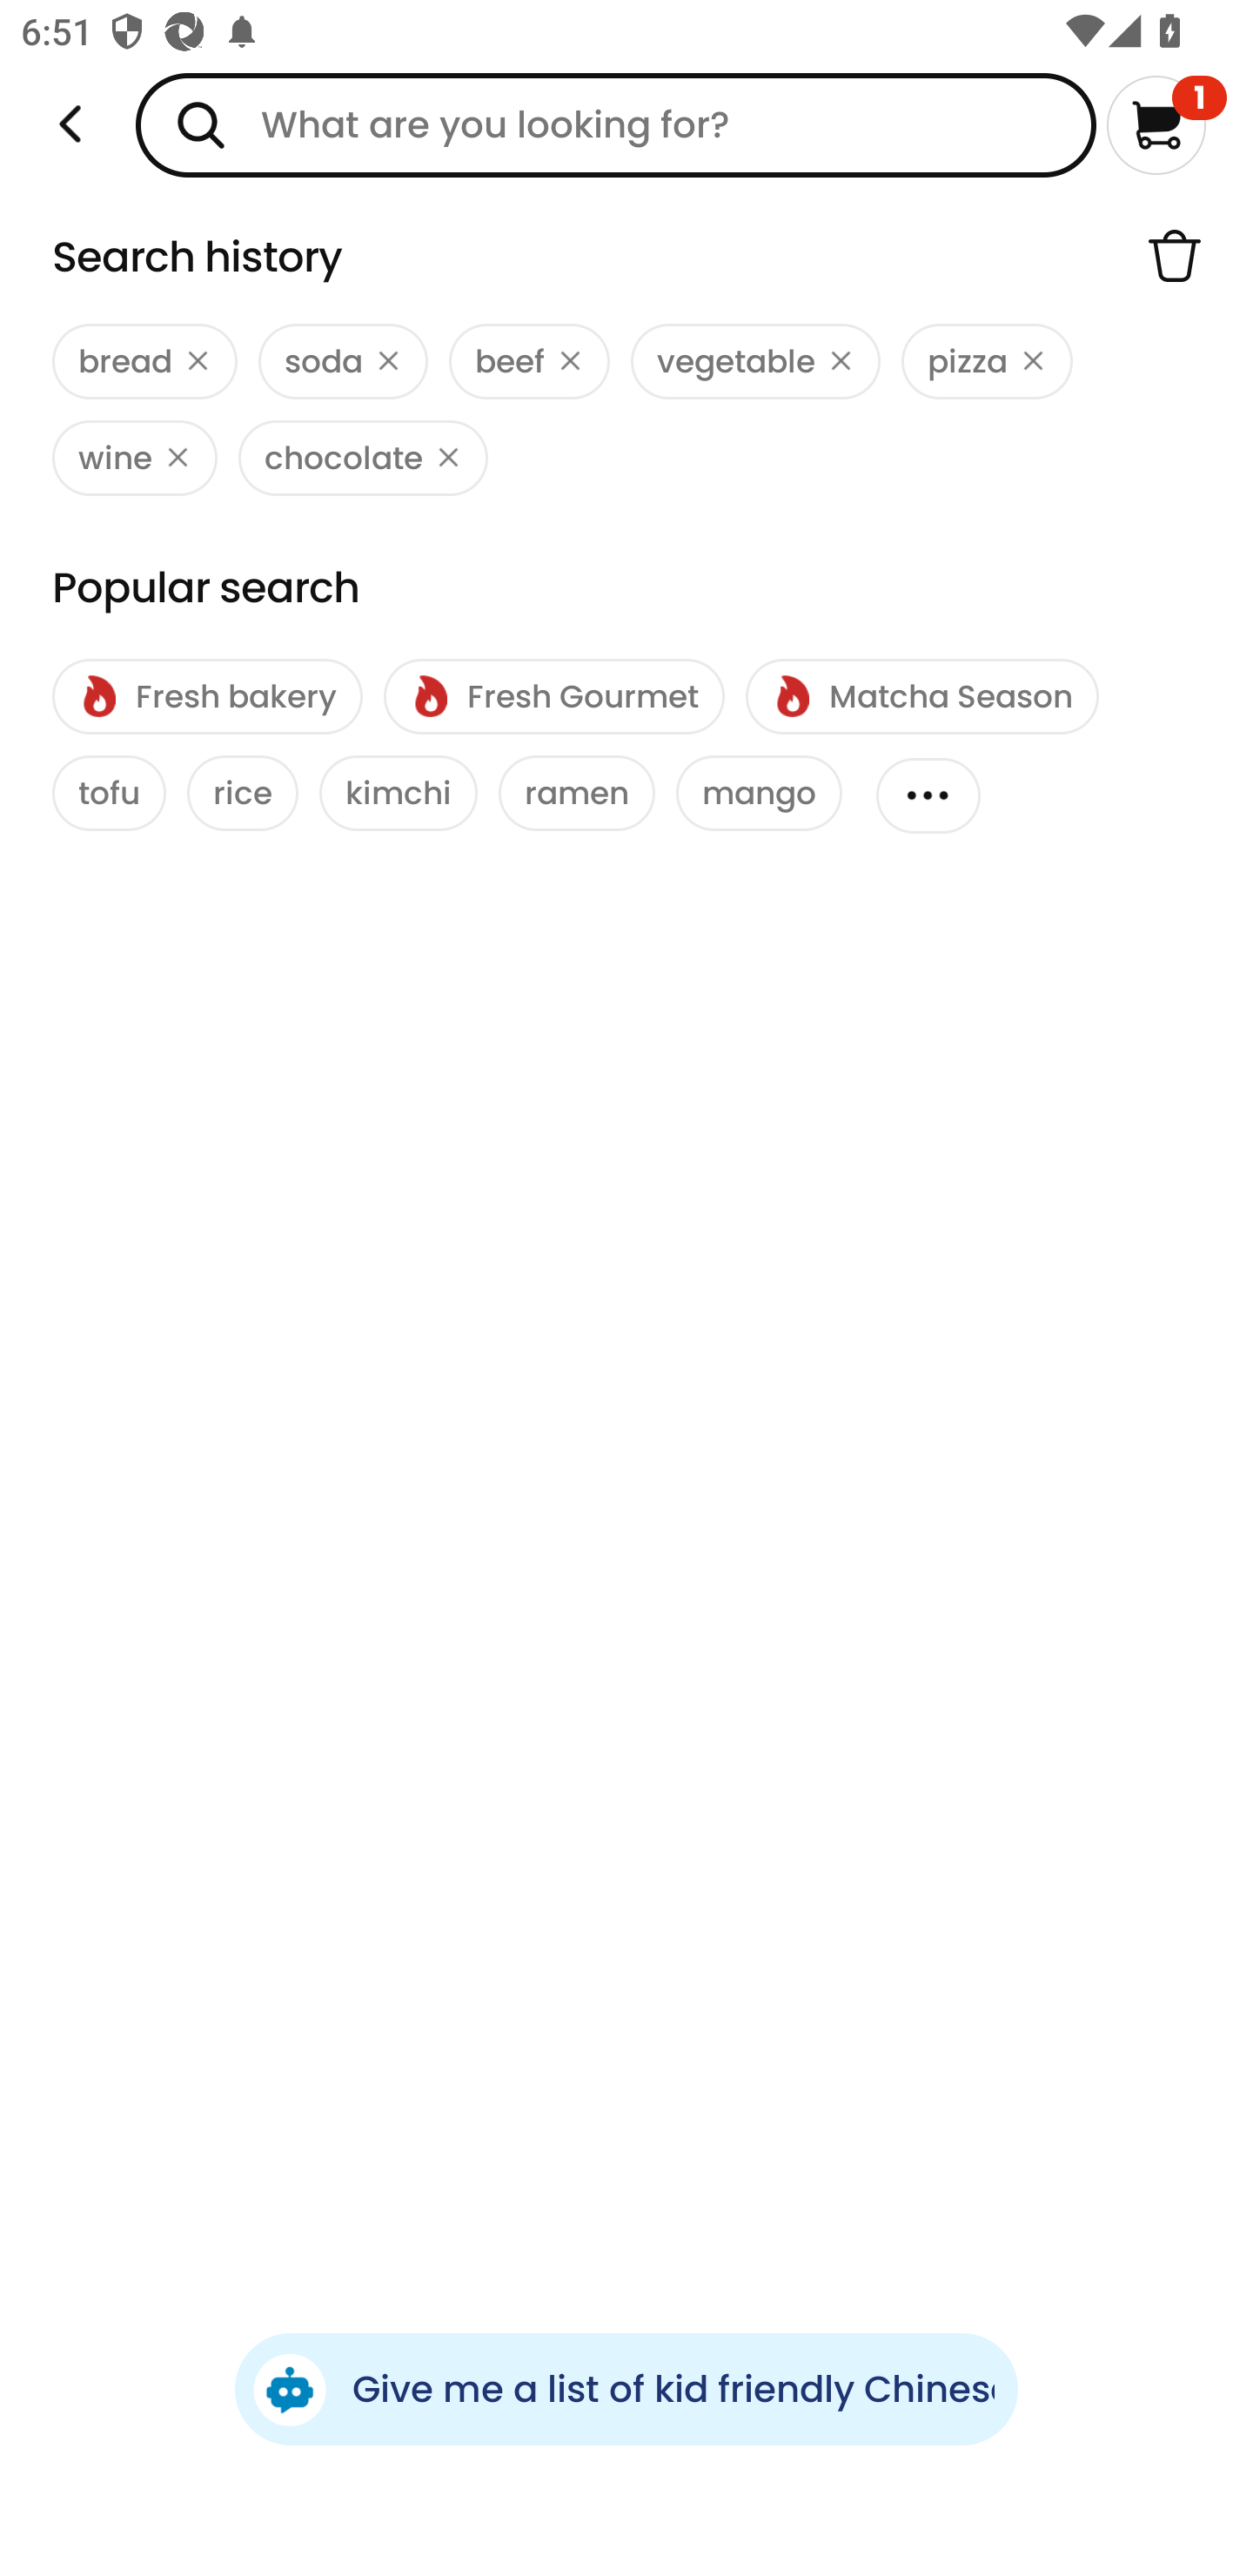  What do you see at coordinates (343, 361) in the screenshot?
I see `soda` at bounding box center [343, 361].